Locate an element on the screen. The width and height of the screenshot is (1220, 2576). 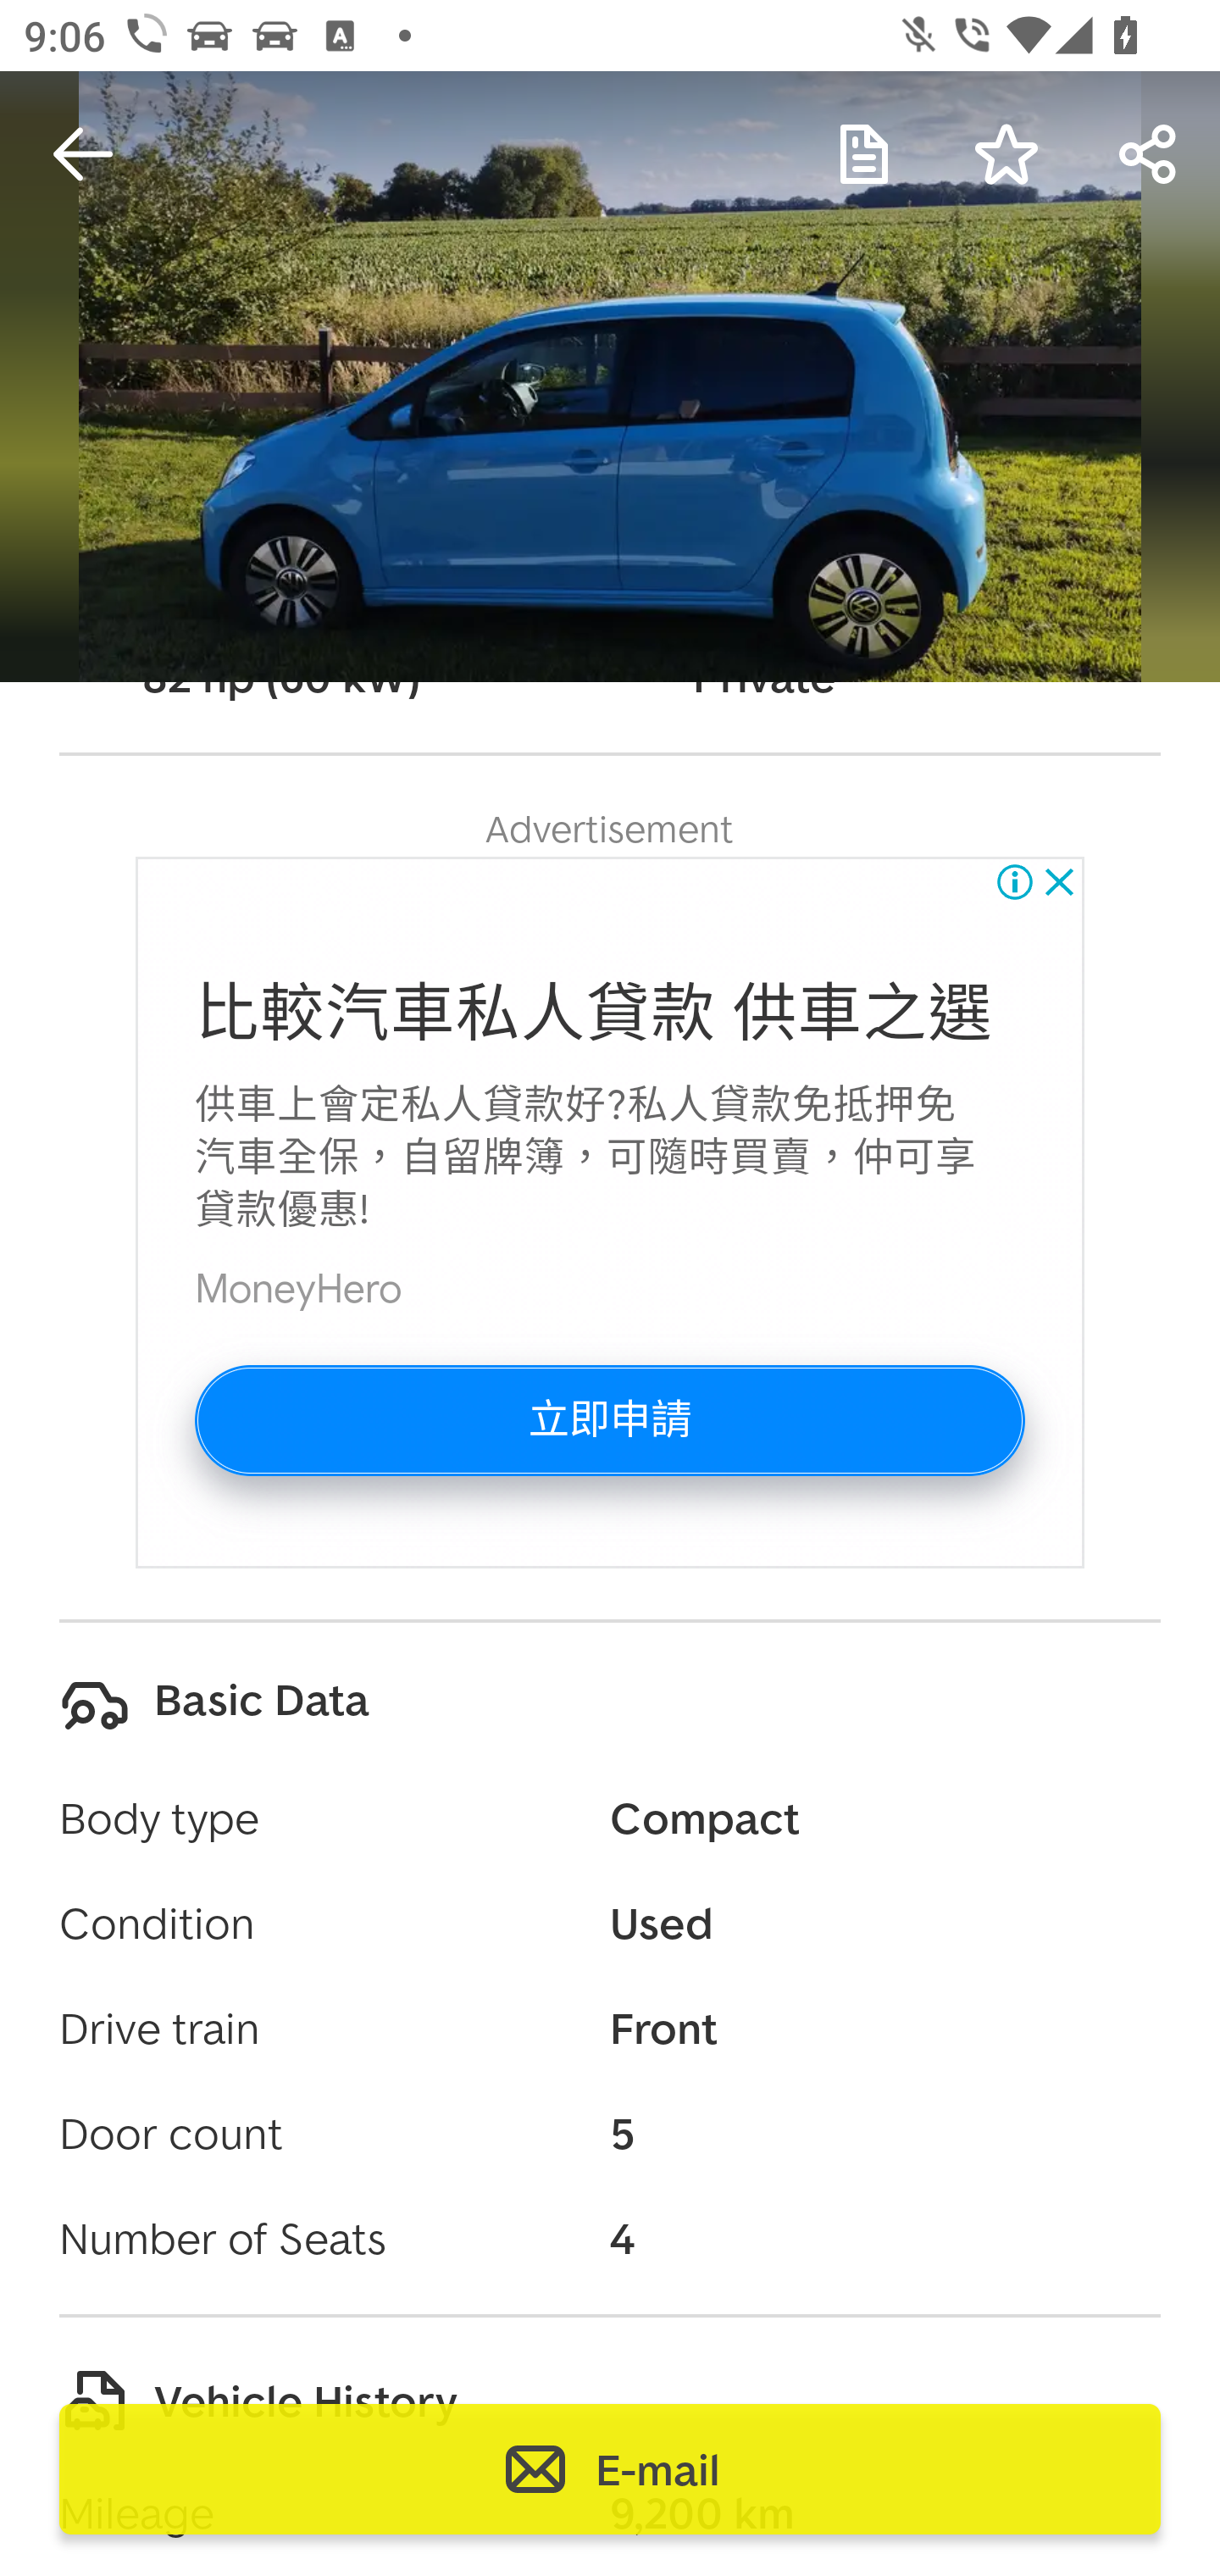
MoneyHero is located at coordinates (300, 1289).